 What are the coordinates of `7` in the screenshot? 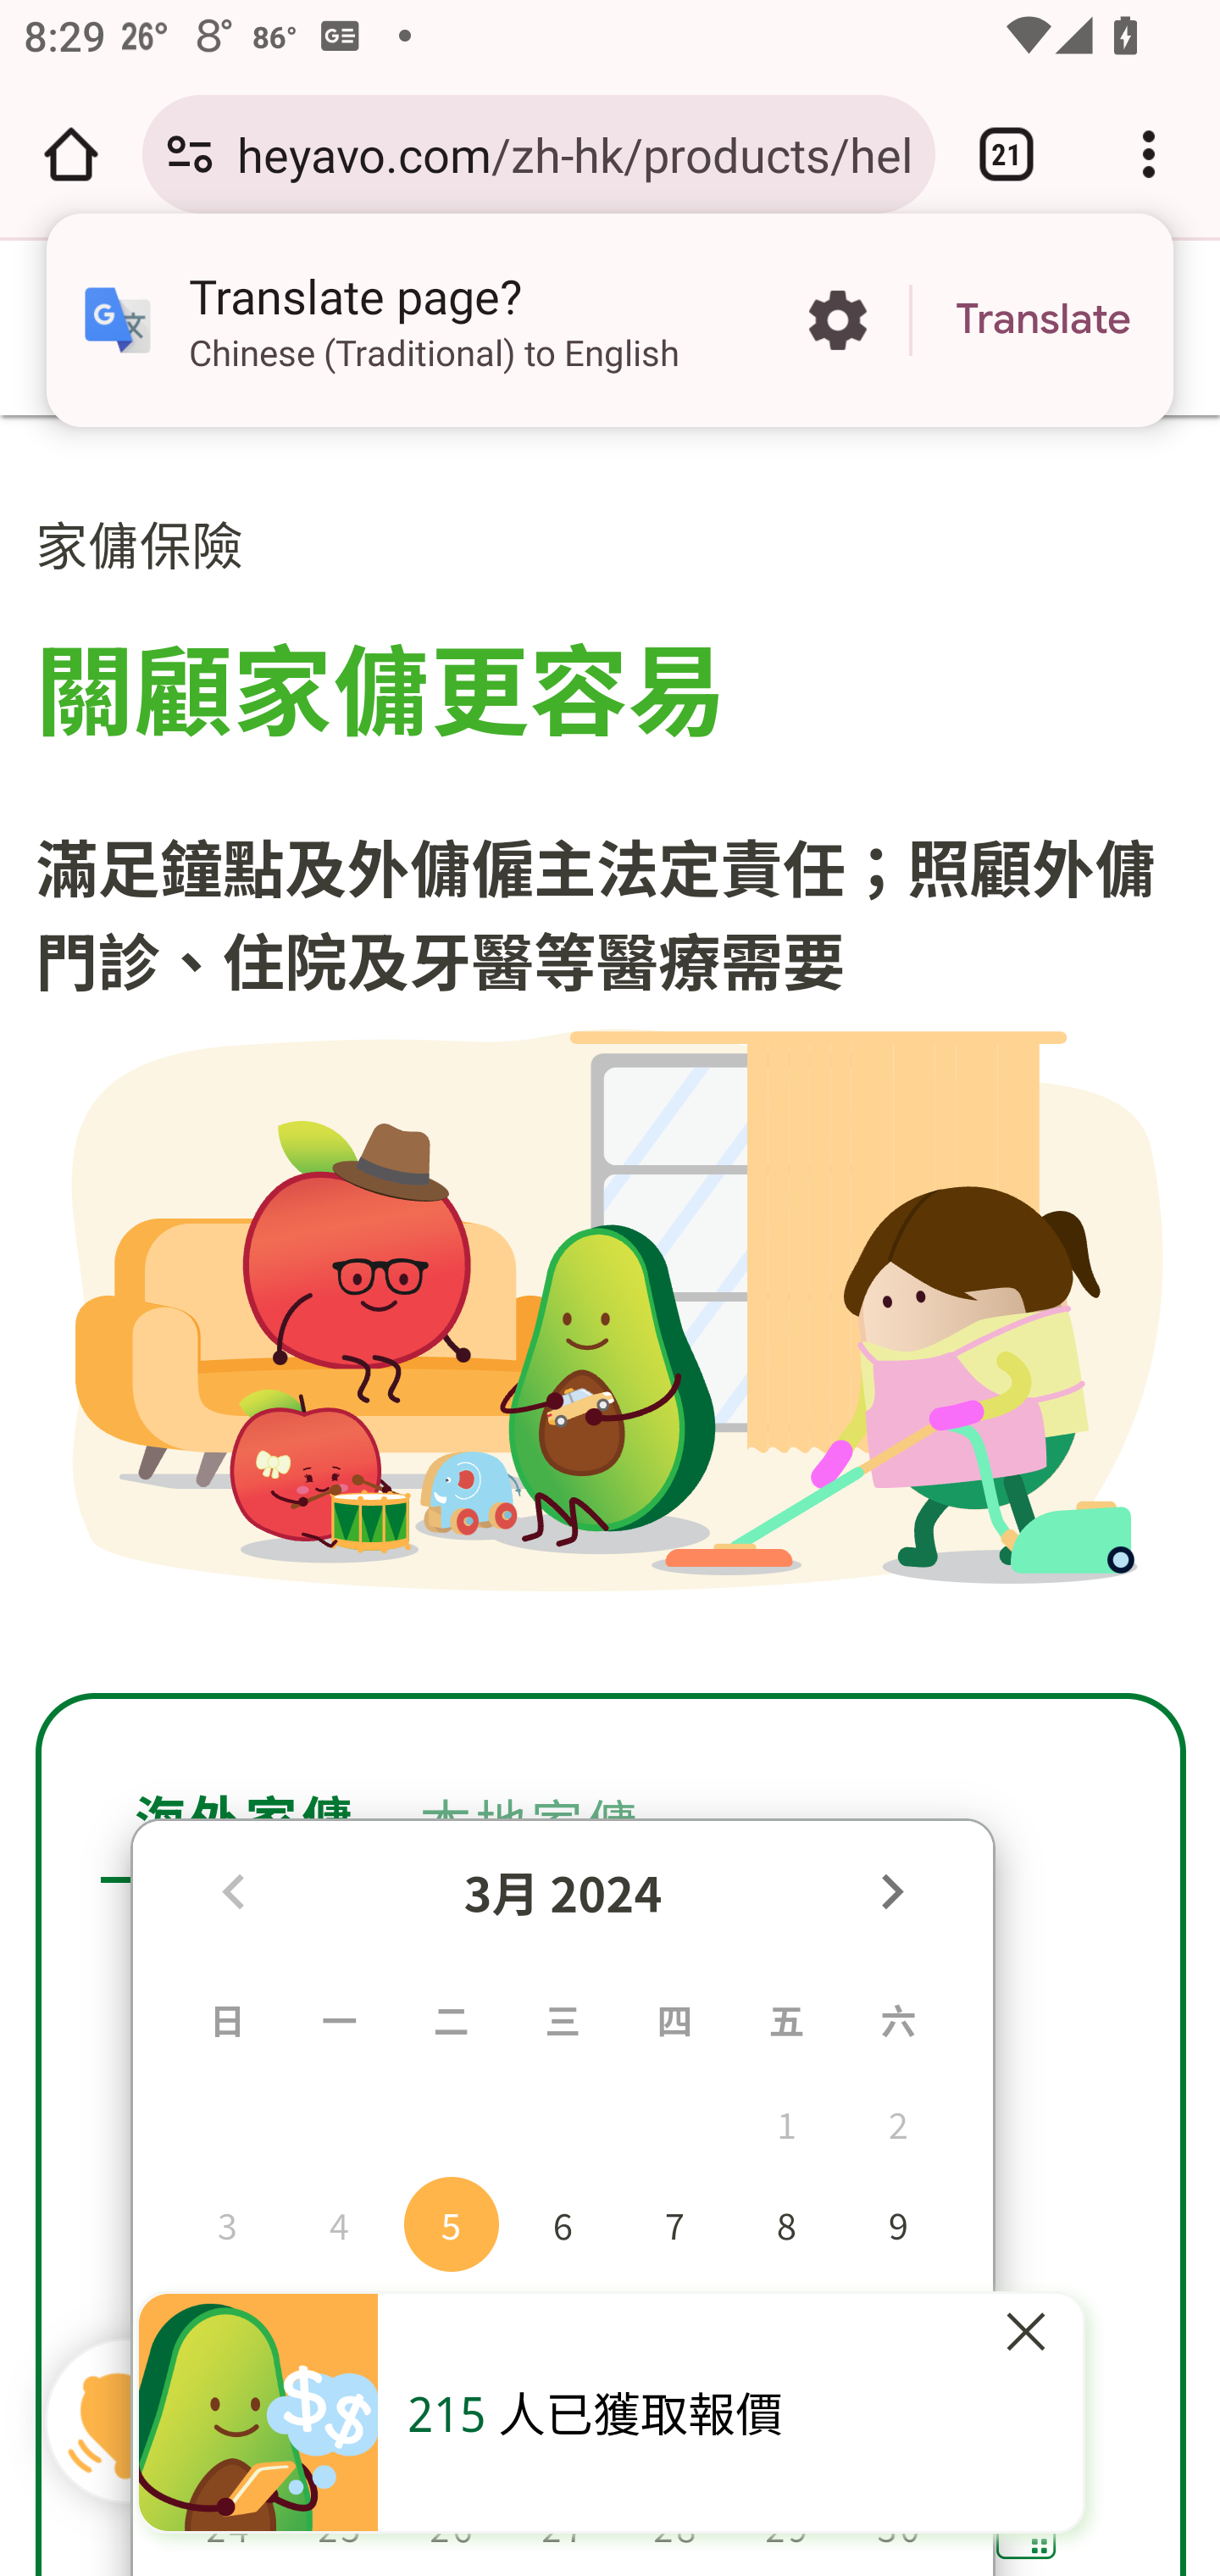 It's located at (674, 2223).